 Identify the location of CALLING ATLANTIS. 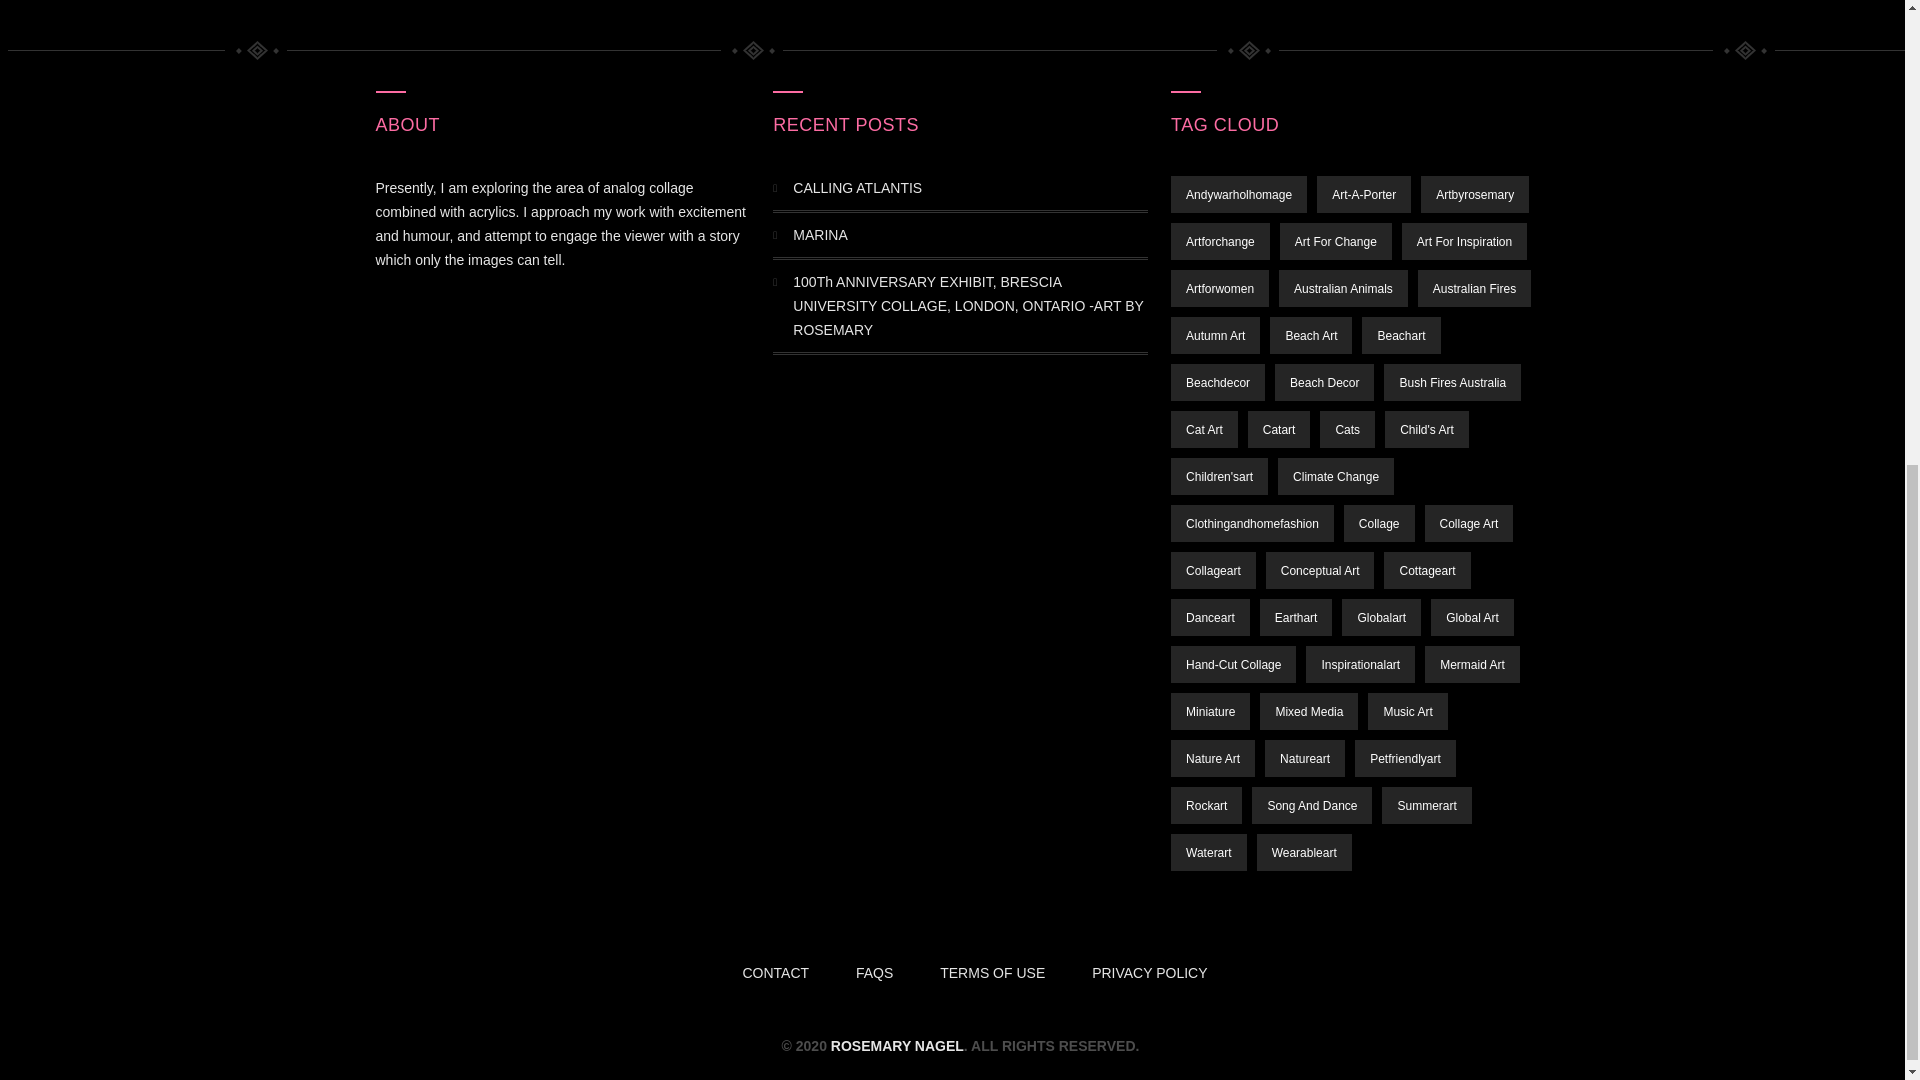
(969, 188).